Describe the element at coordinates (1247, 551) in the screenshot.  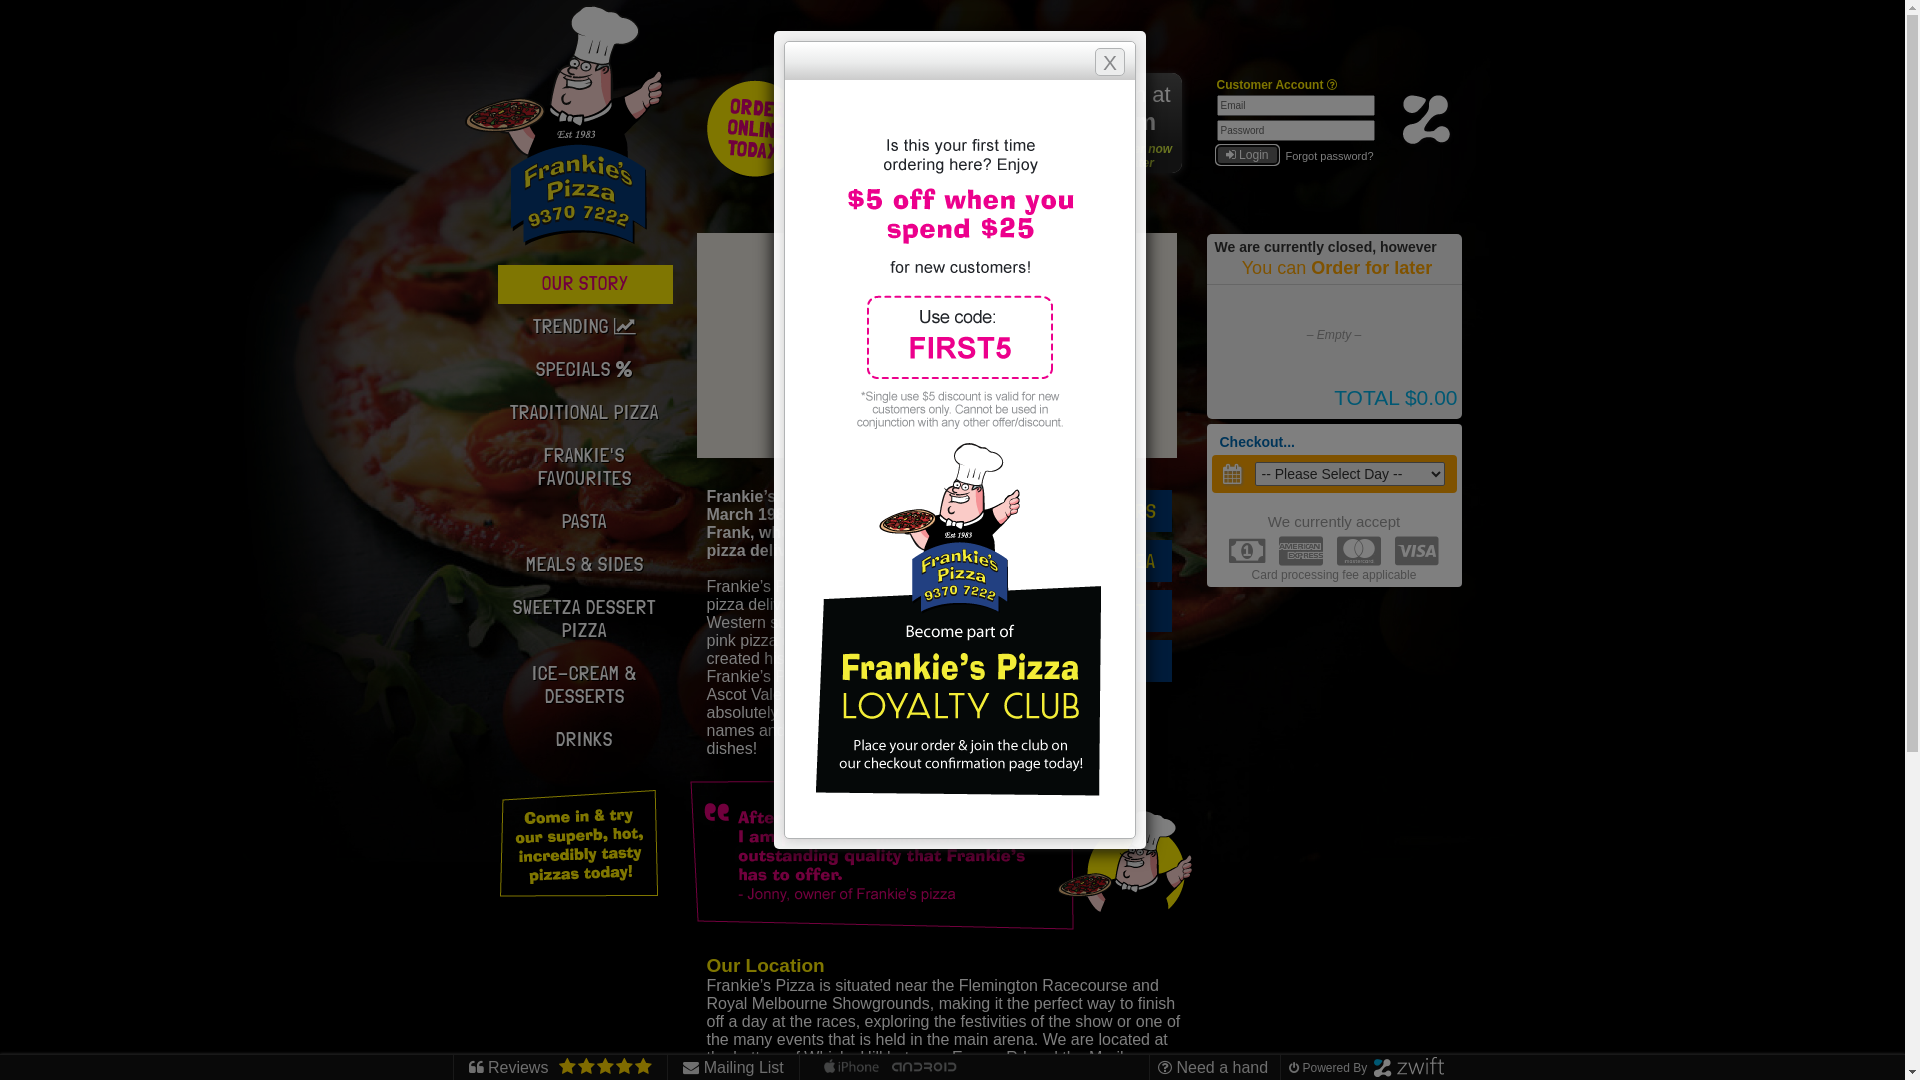
I see `Cash` at that location.